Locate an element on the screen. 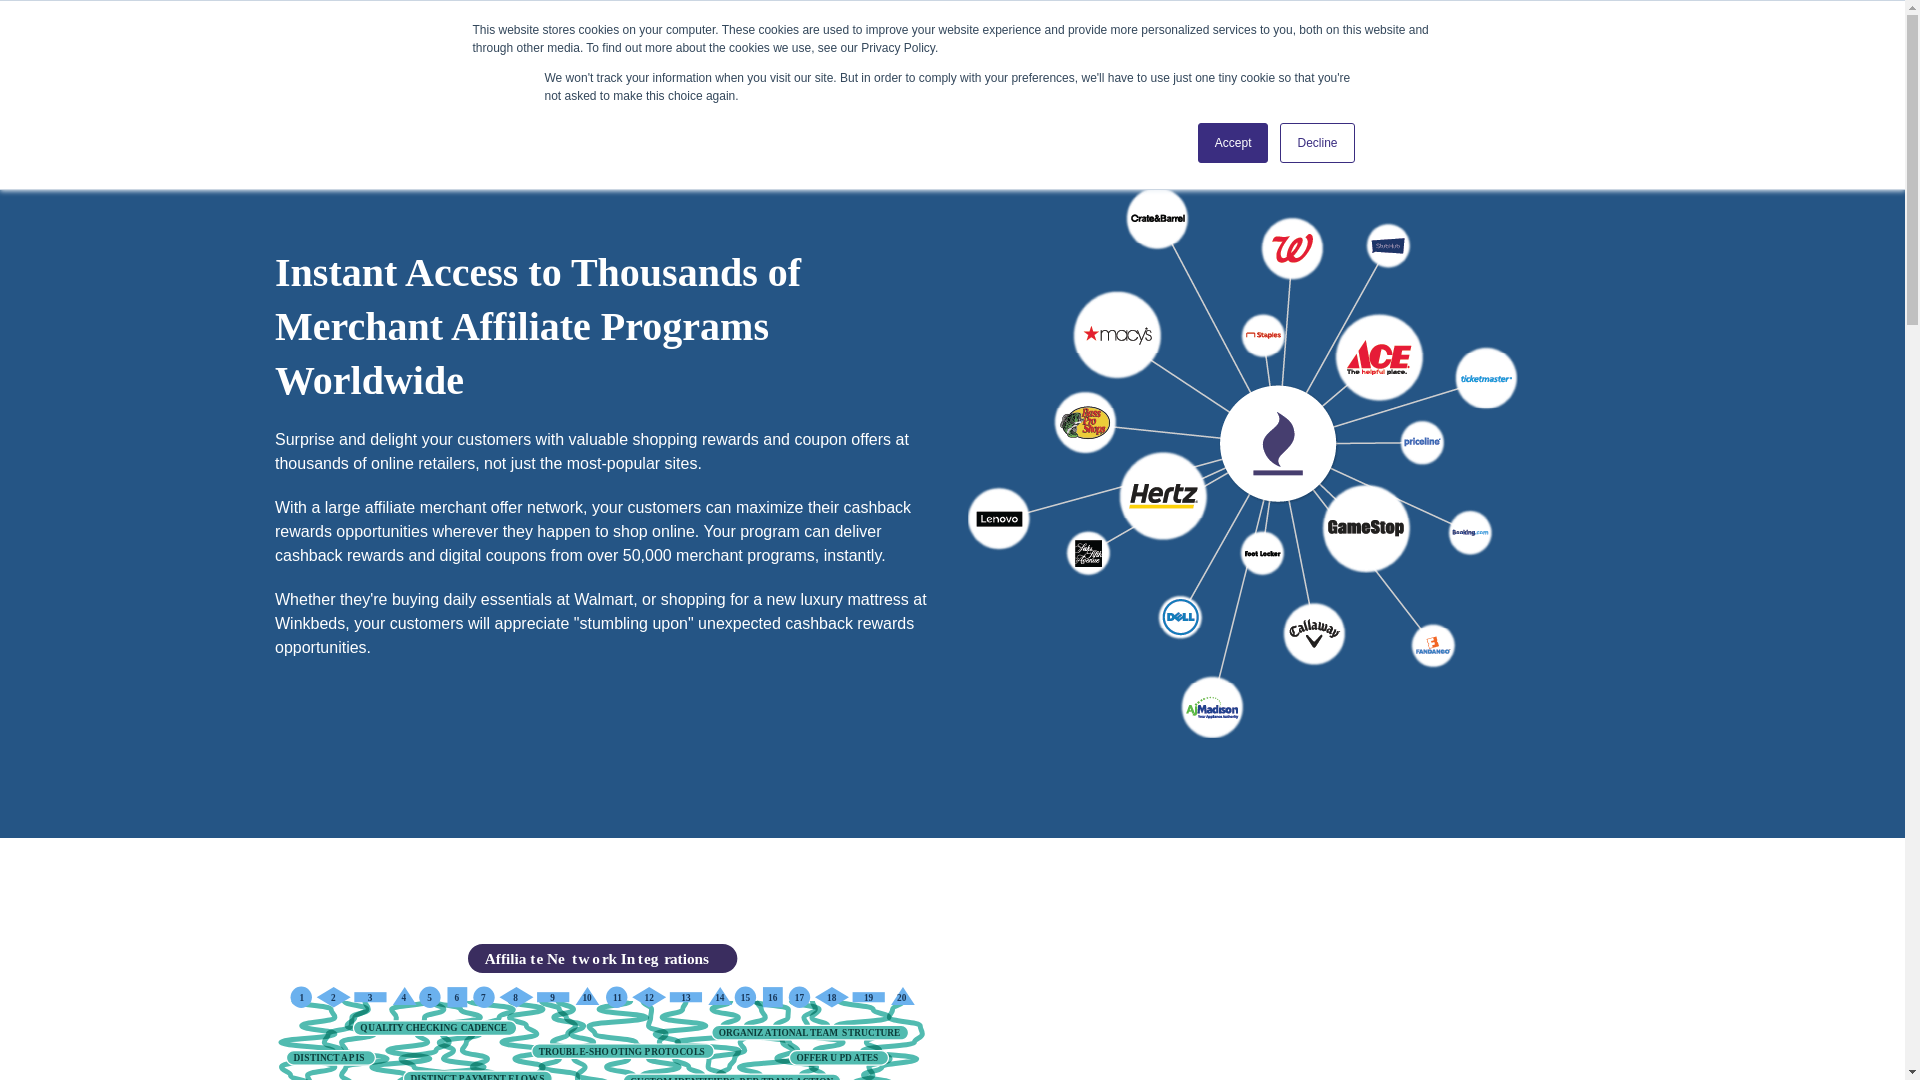  Features is located at coordinates (1119, 52).